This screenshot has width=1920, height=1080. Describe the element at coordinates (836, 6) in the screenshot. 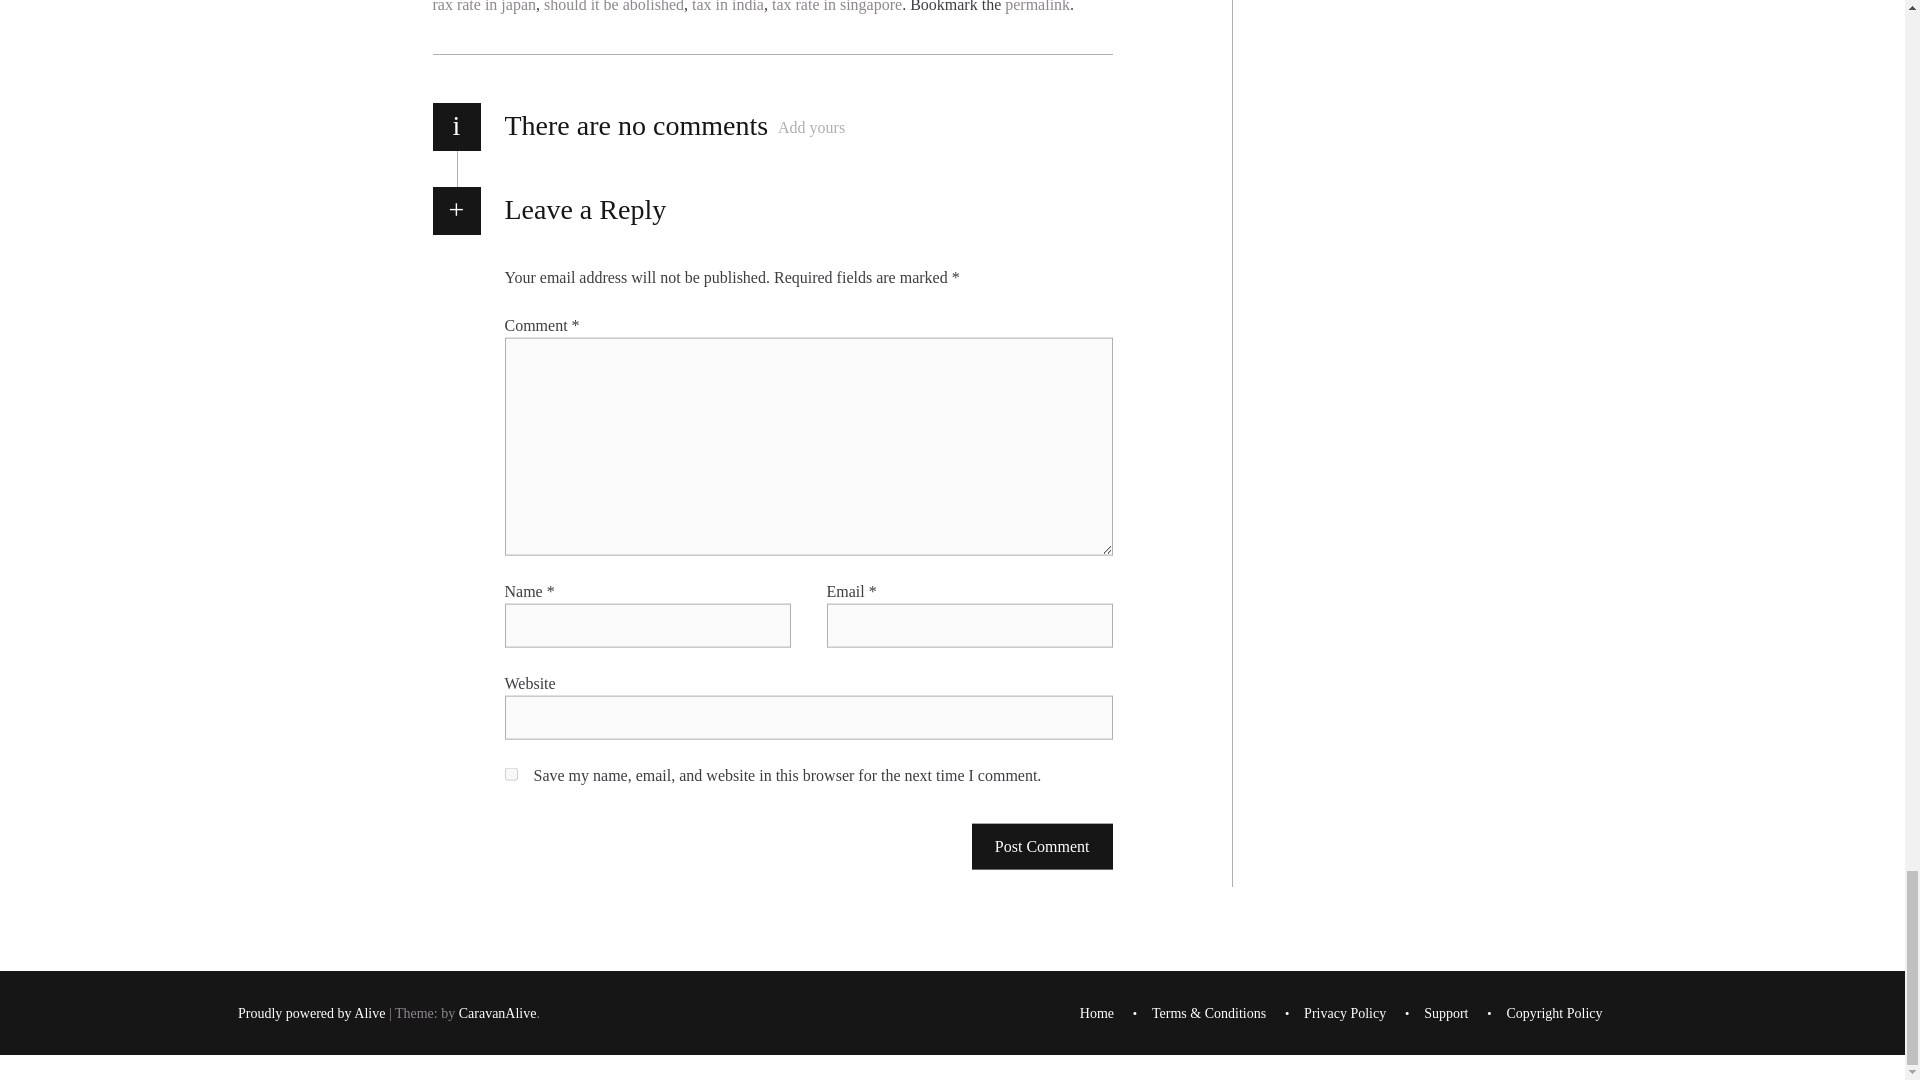

I see `tax rate in singapore` at that location.